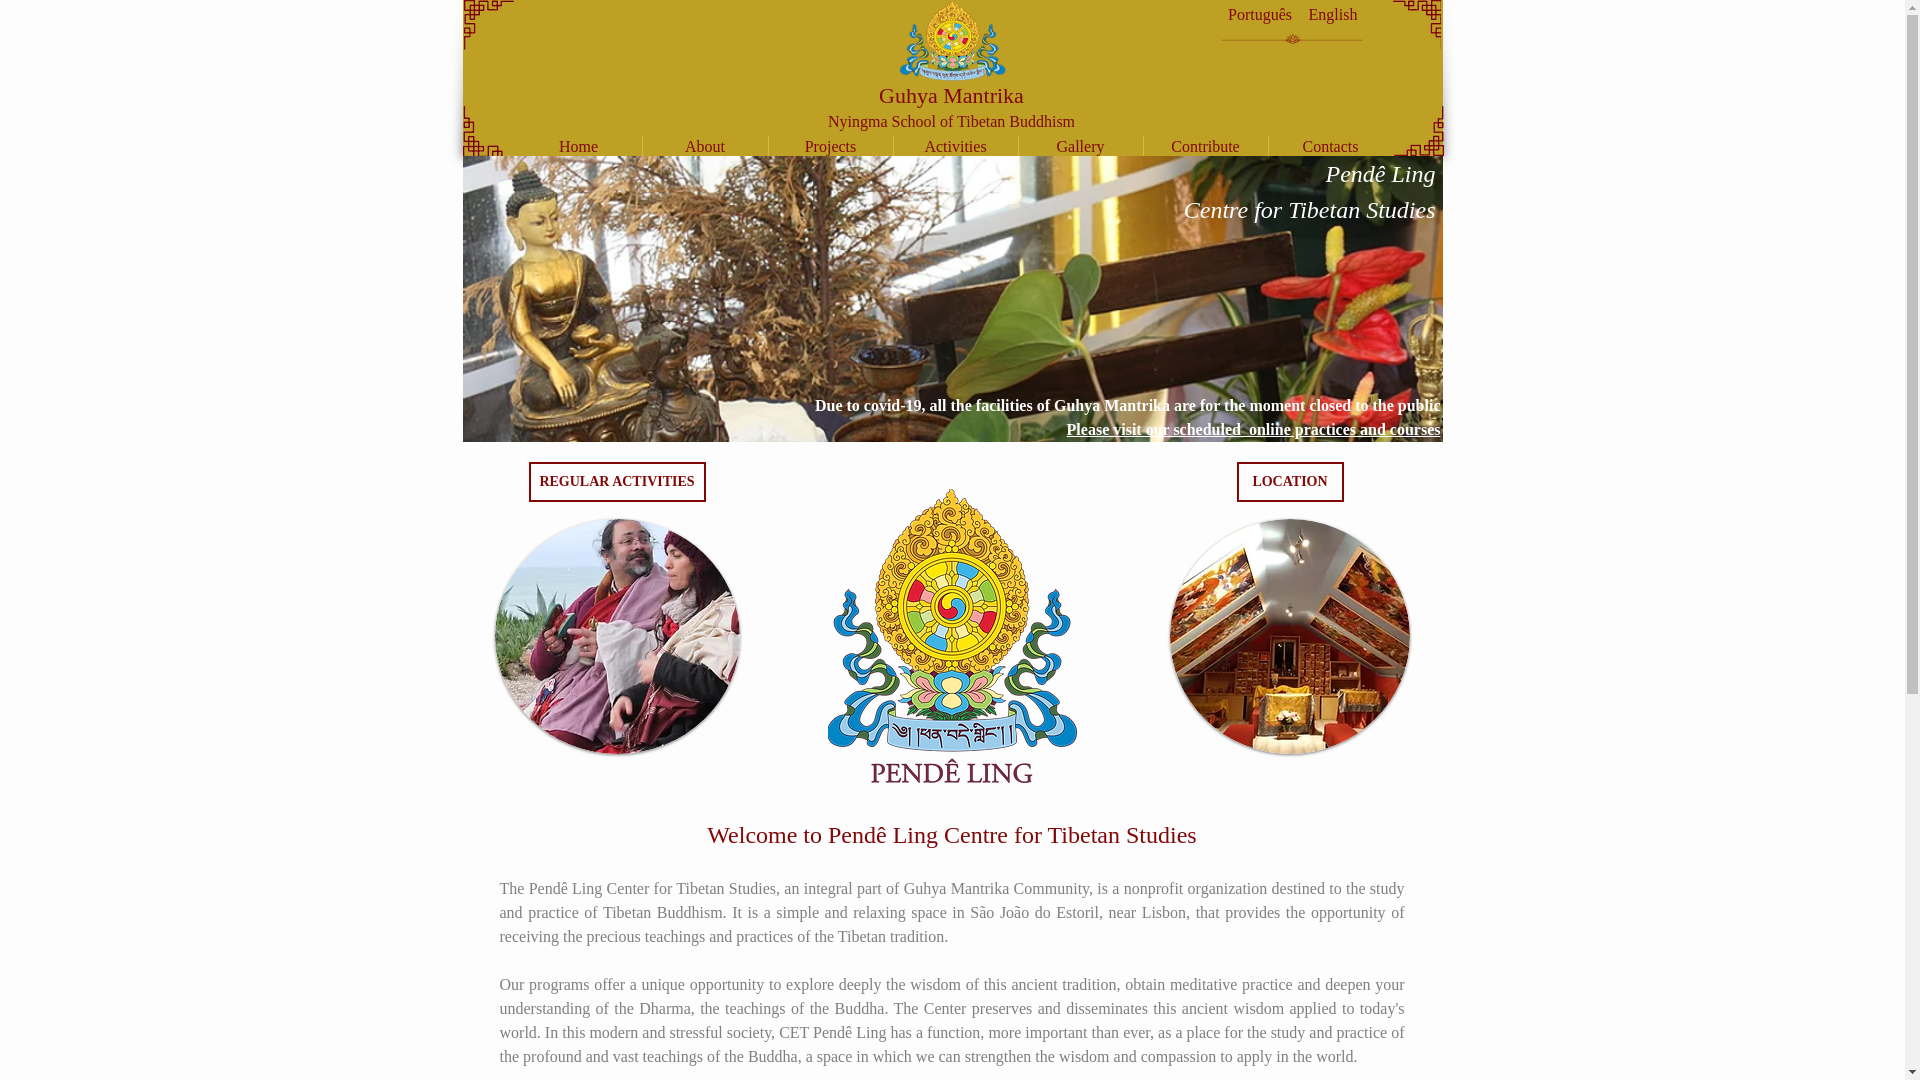 This screenshot has width=1920, height=1080. What do you see at coordinates (1330, 146) in the screenshot?
I see `Contacts` at bounding box center [1330, 146].